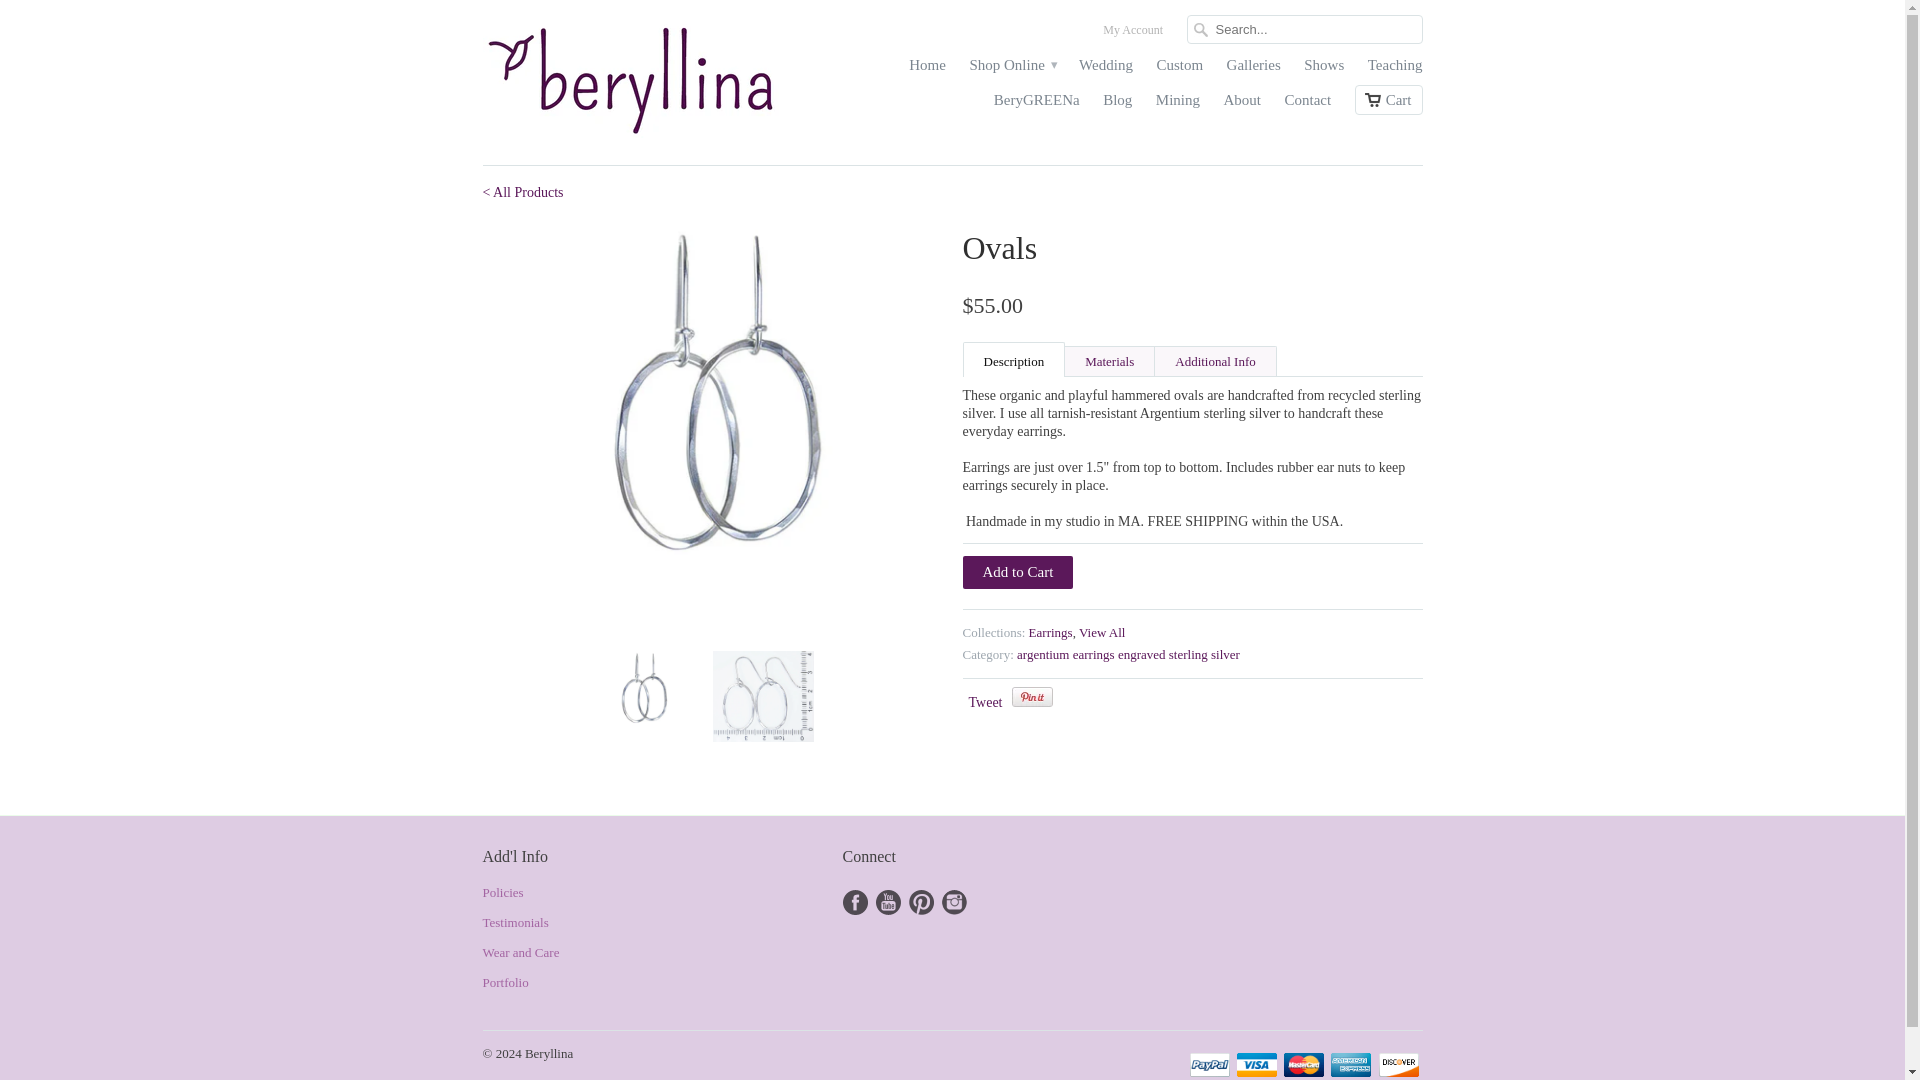  Describe the element at coordinates (1012, 70) in the screenshot. I see `Shop Online` at that location.